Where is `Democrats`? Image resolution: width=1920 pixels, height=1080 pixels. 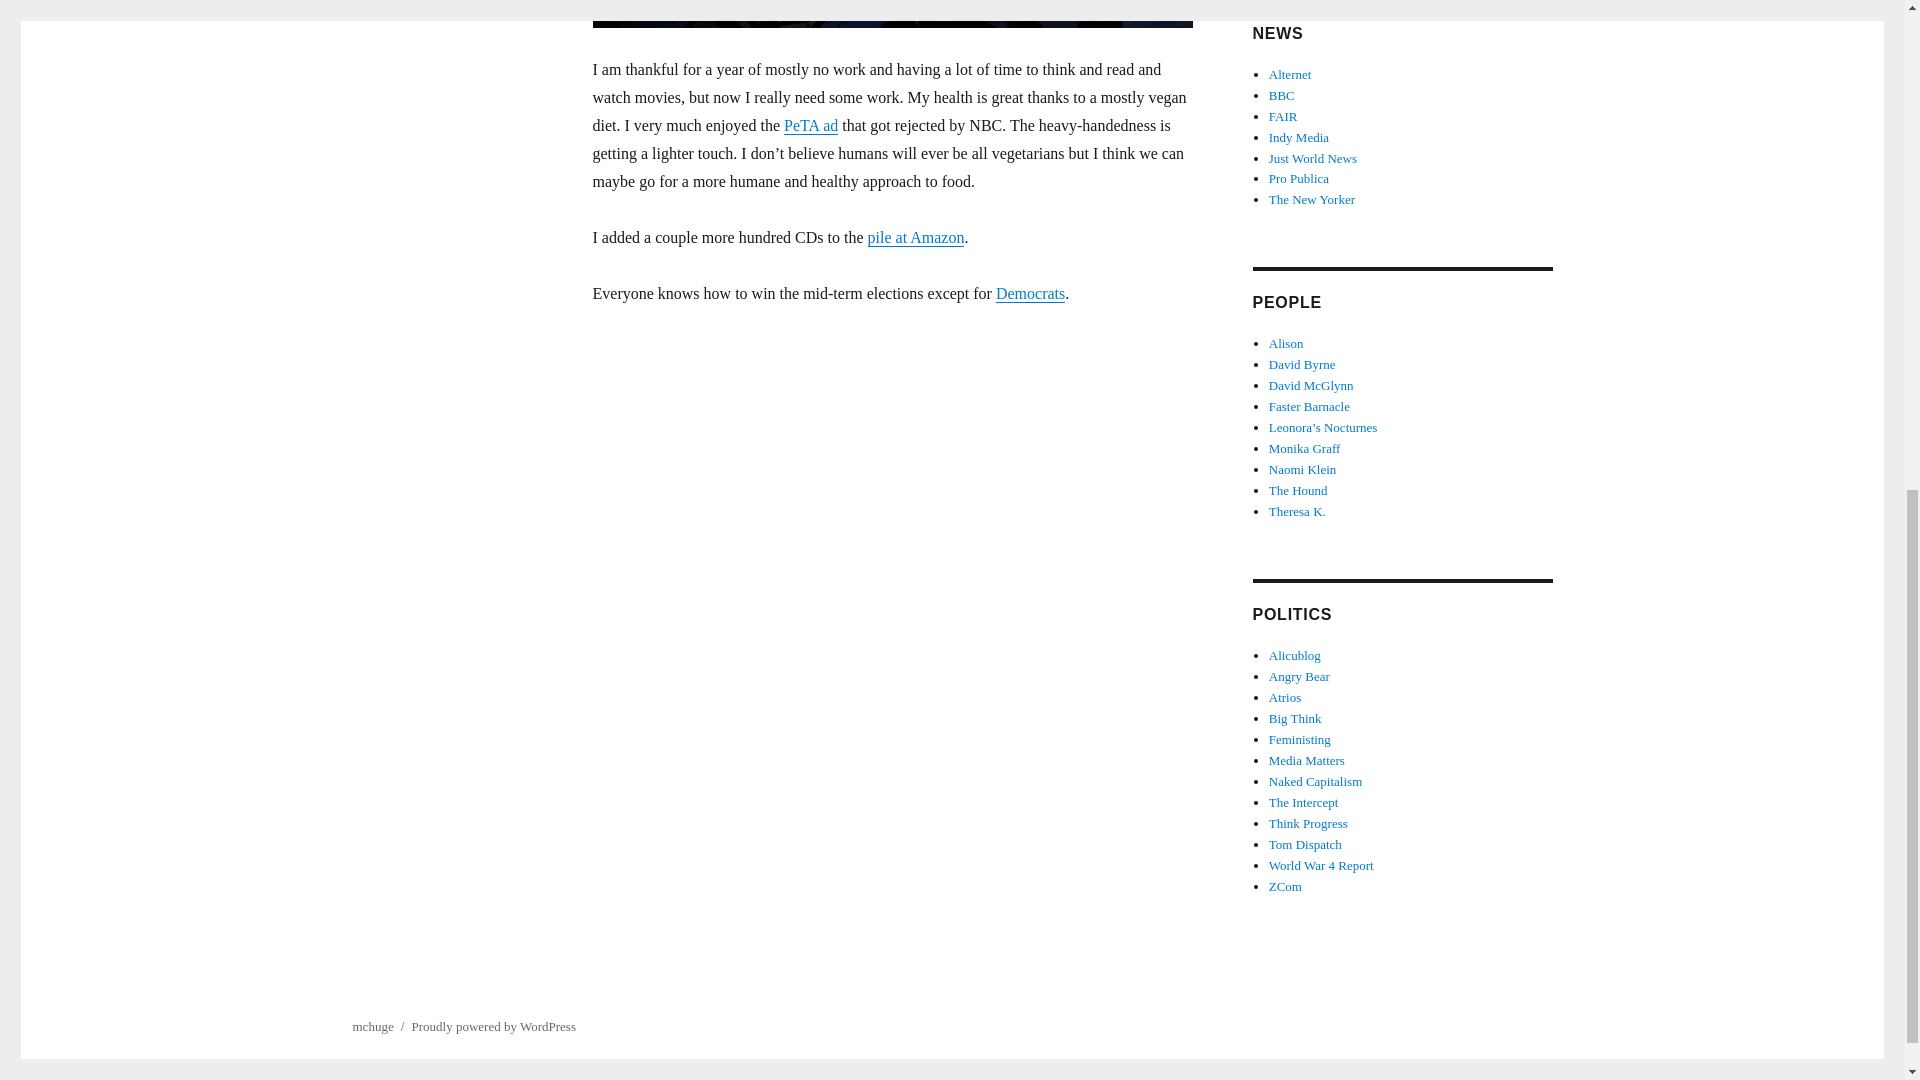
Democrats is located at coordinates (1030, 294).